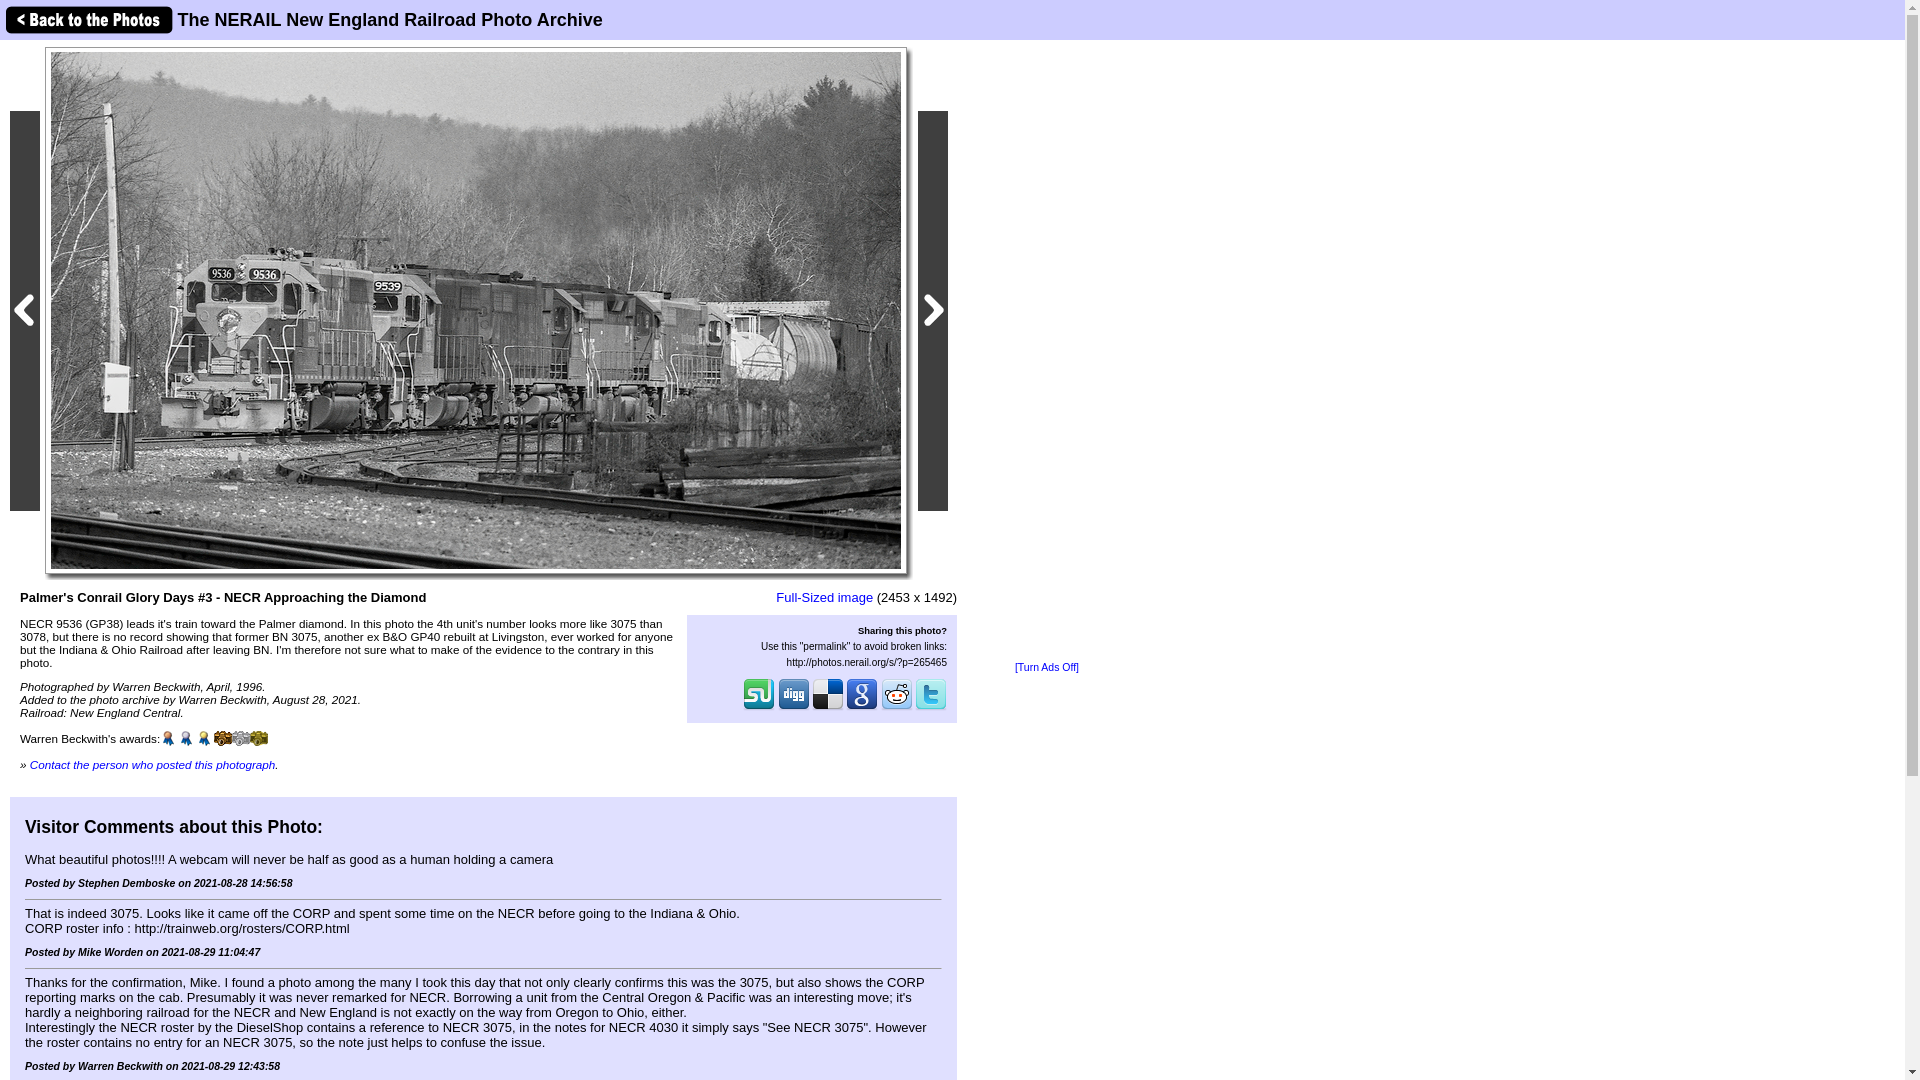 Image resolution: width=1920 pixels, height=1080 pixels. What do you see at coordinates (930, 708) in the screenshot?
I see `Twit This` at bounding box center [930, 708].